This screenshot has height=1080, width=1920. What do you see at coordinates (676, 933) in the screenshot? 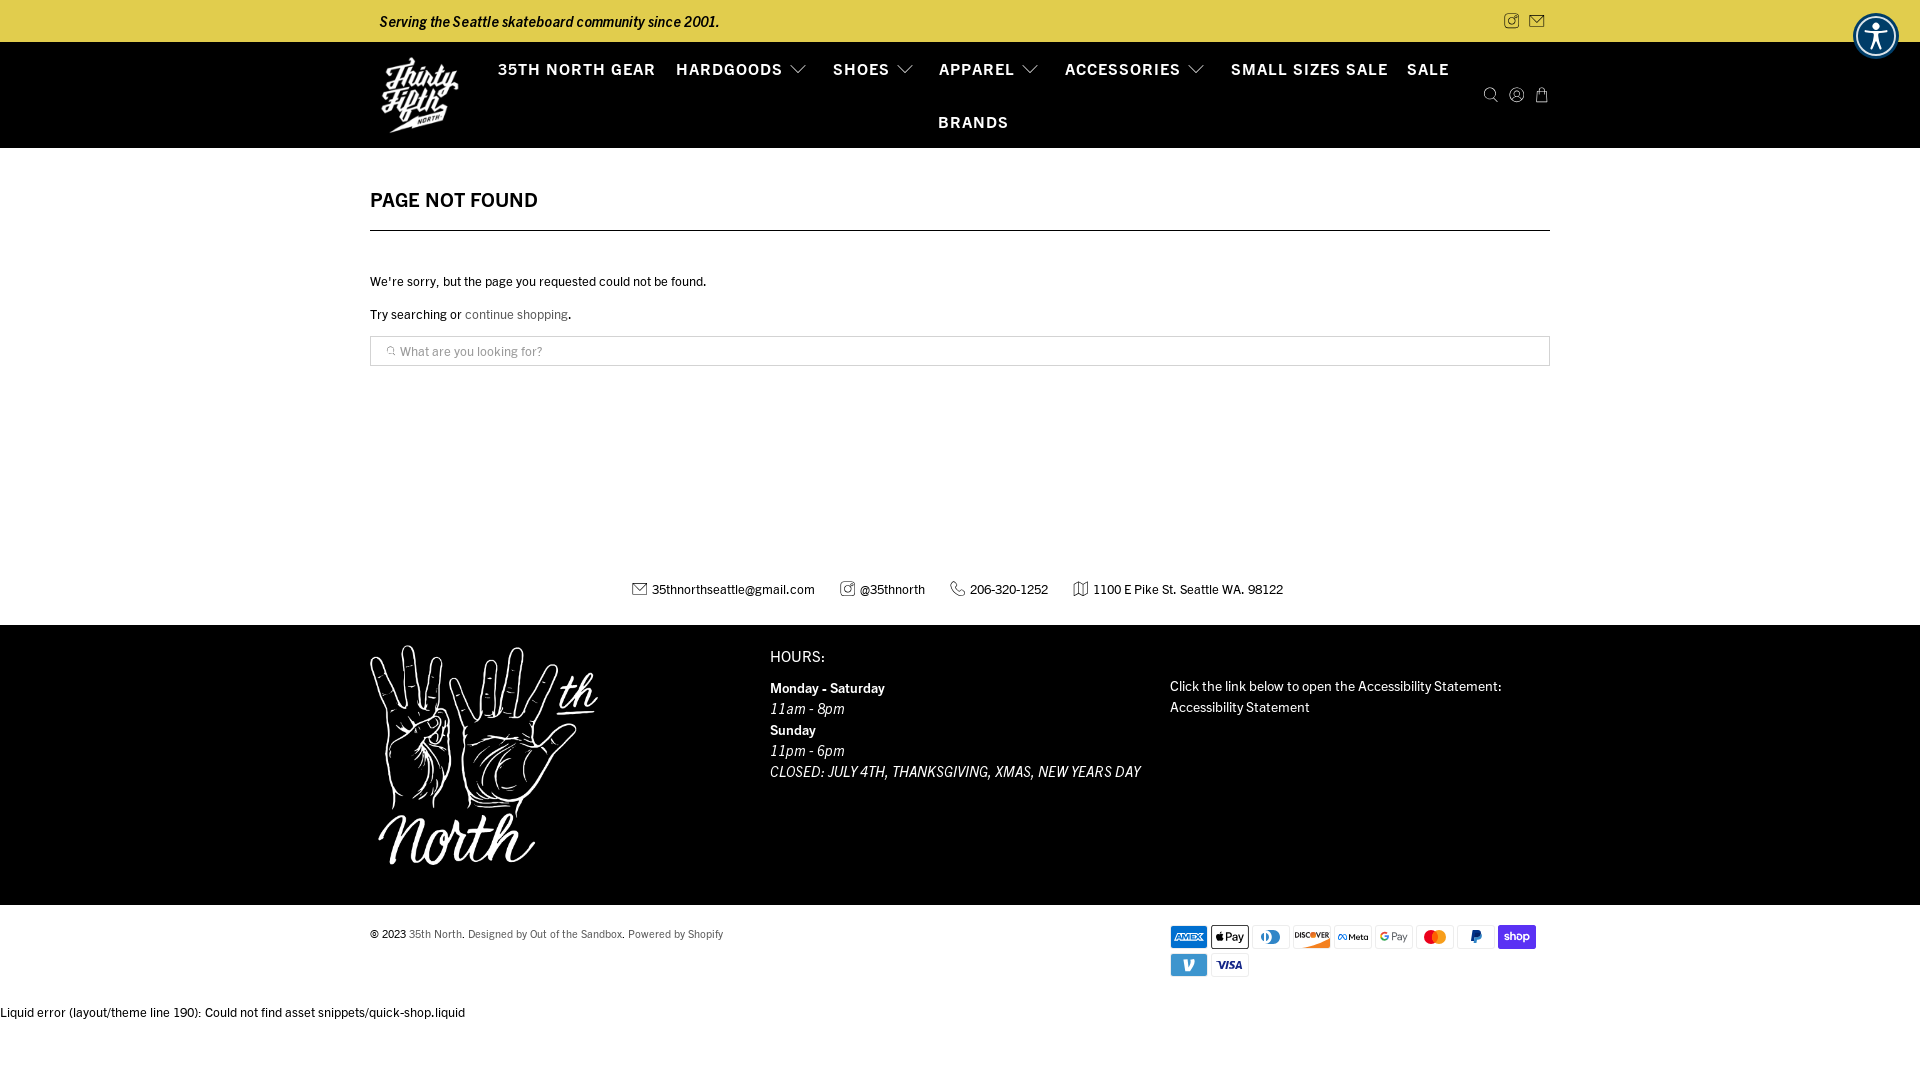
I see `Powered by Shopify` at bounding box center [676, 933].